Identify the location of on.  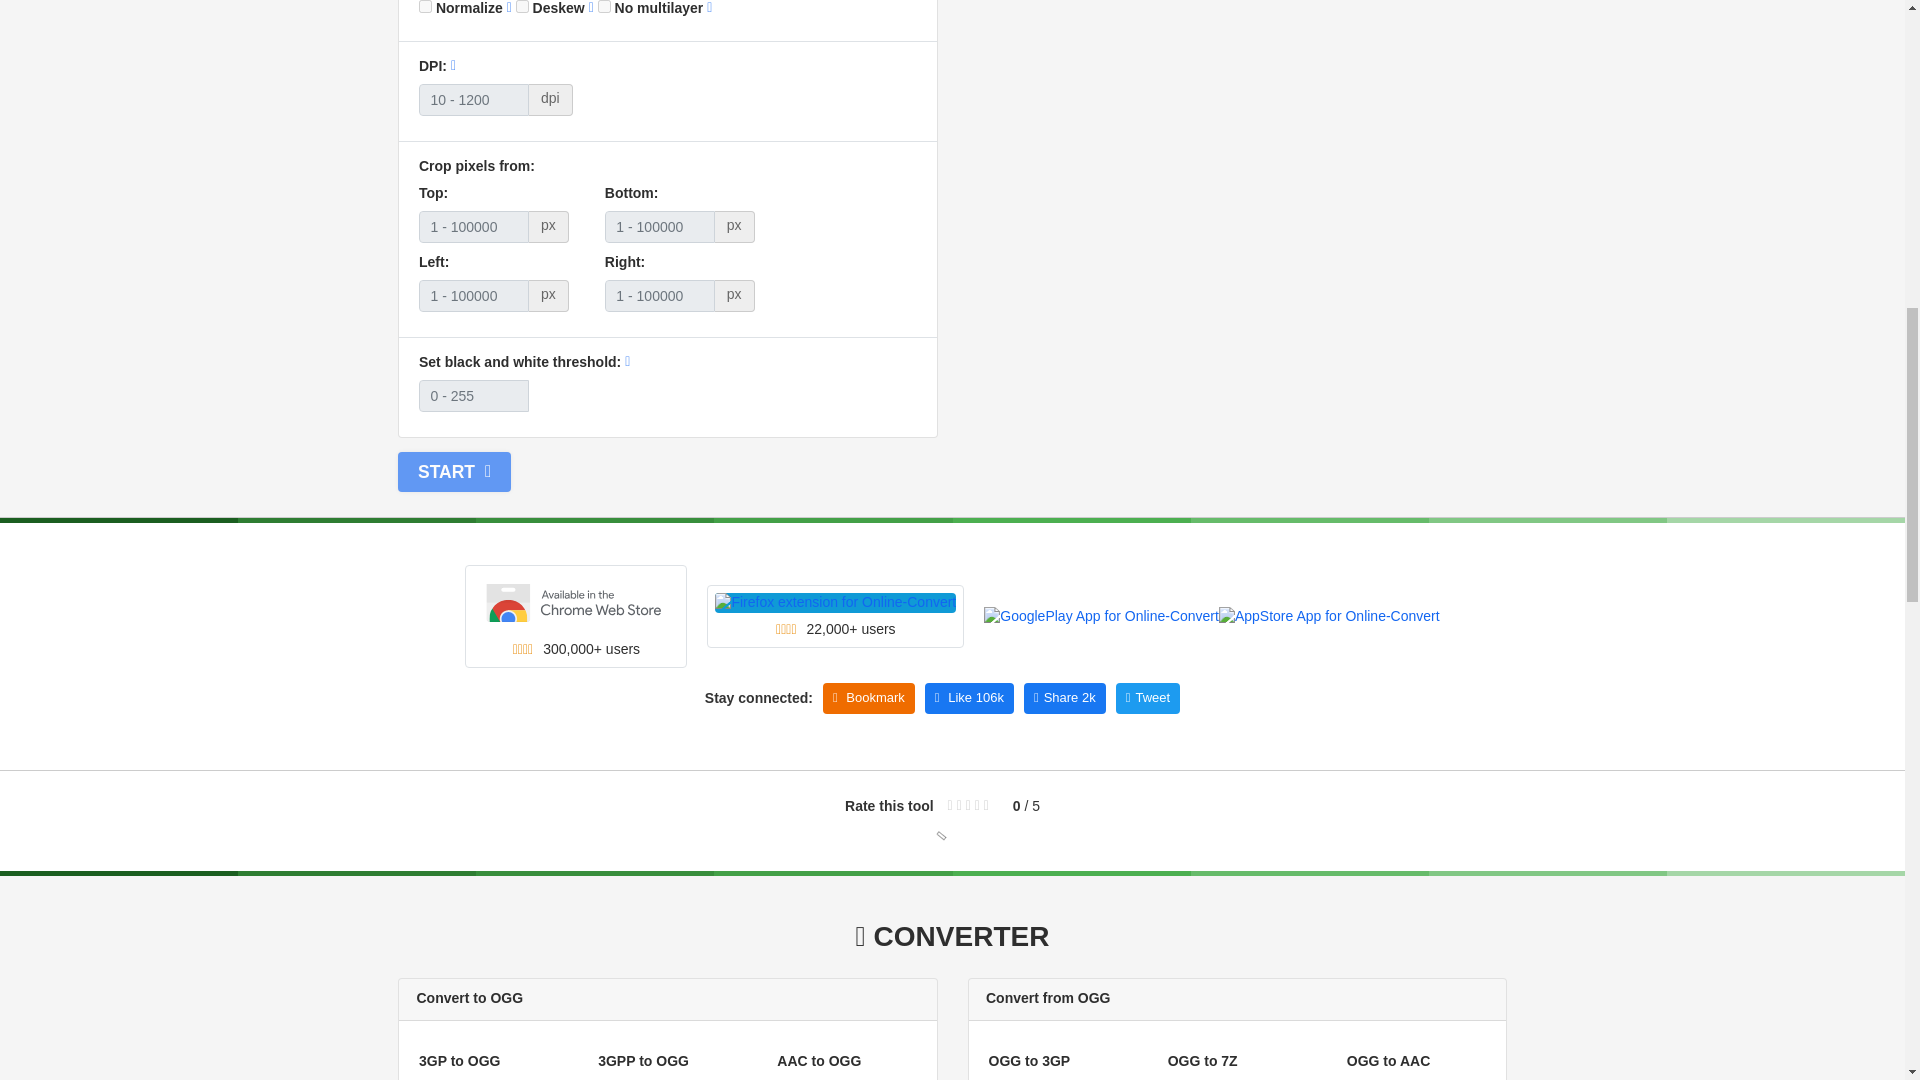
(604, 6).